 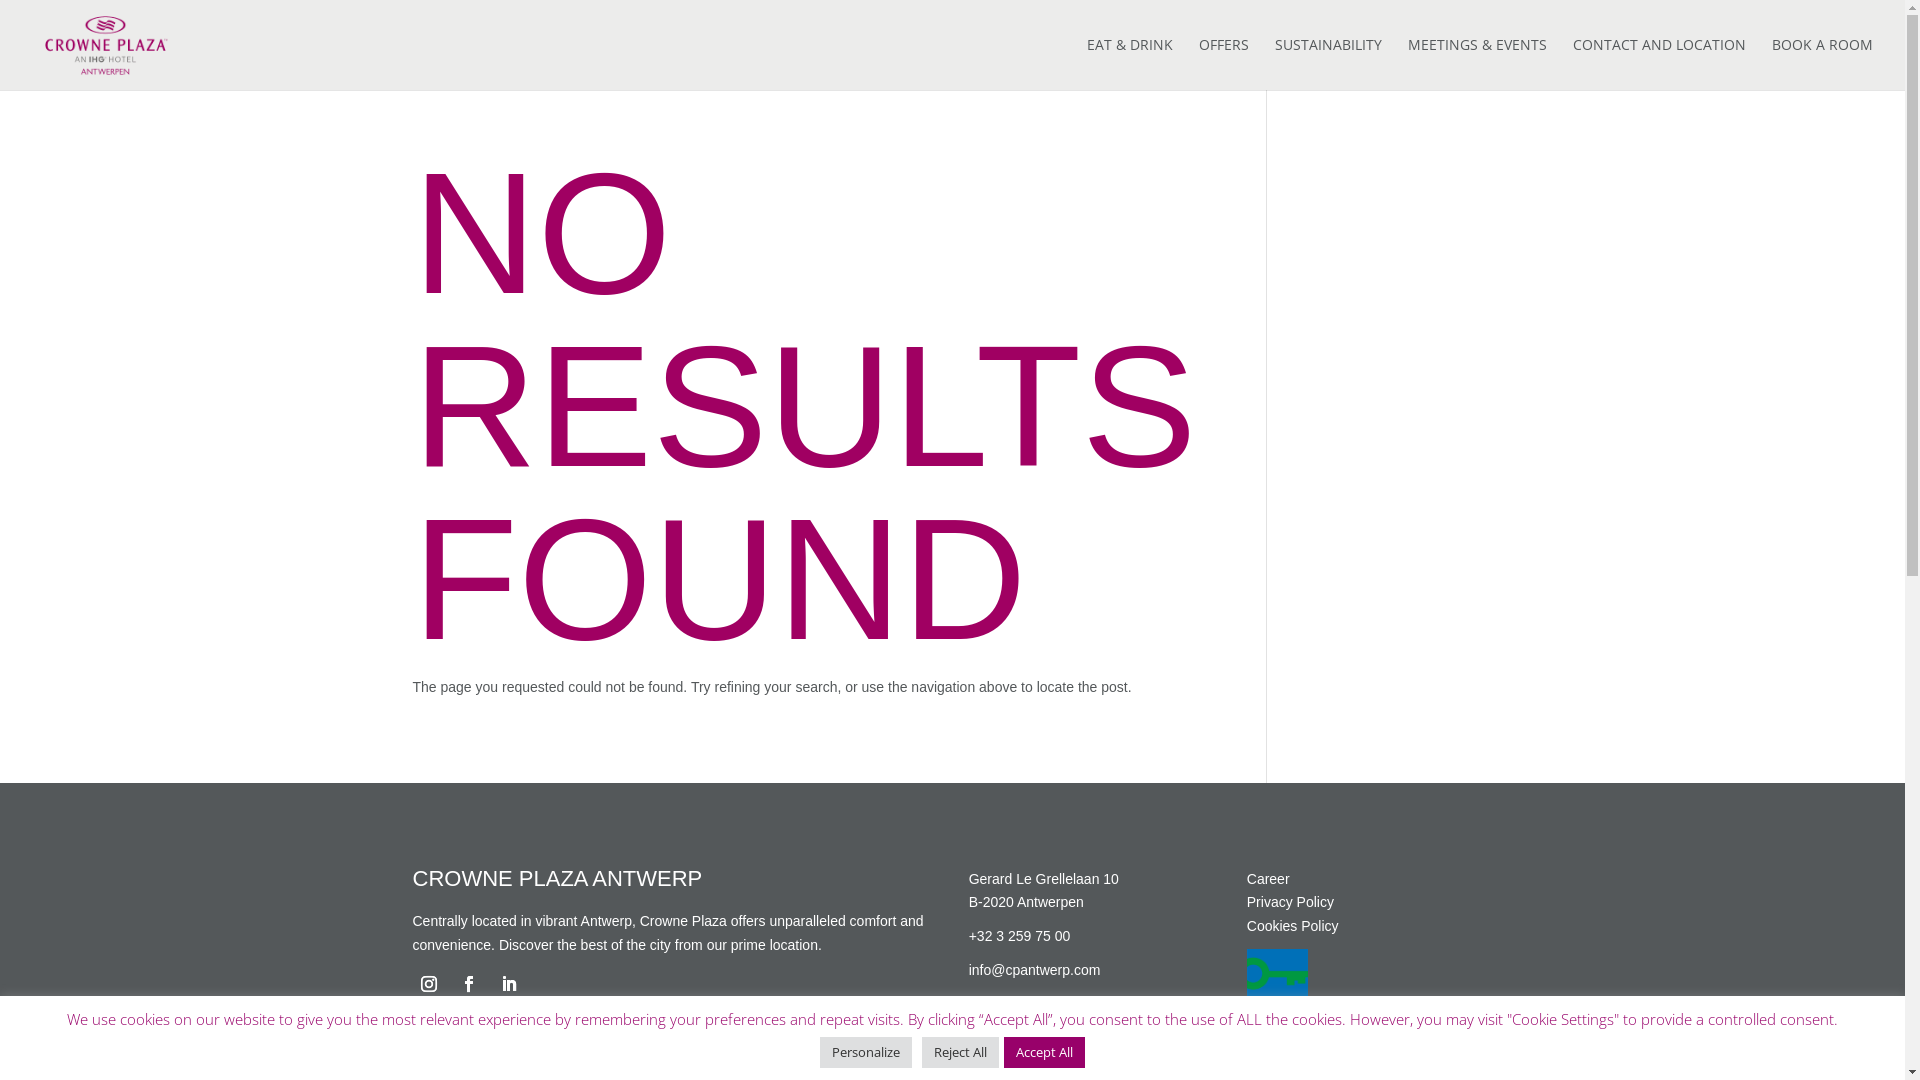 I want to click on Gerard Le Grellelaan 10
B-2020 Antwerpen, so click(x=1044, y=891).